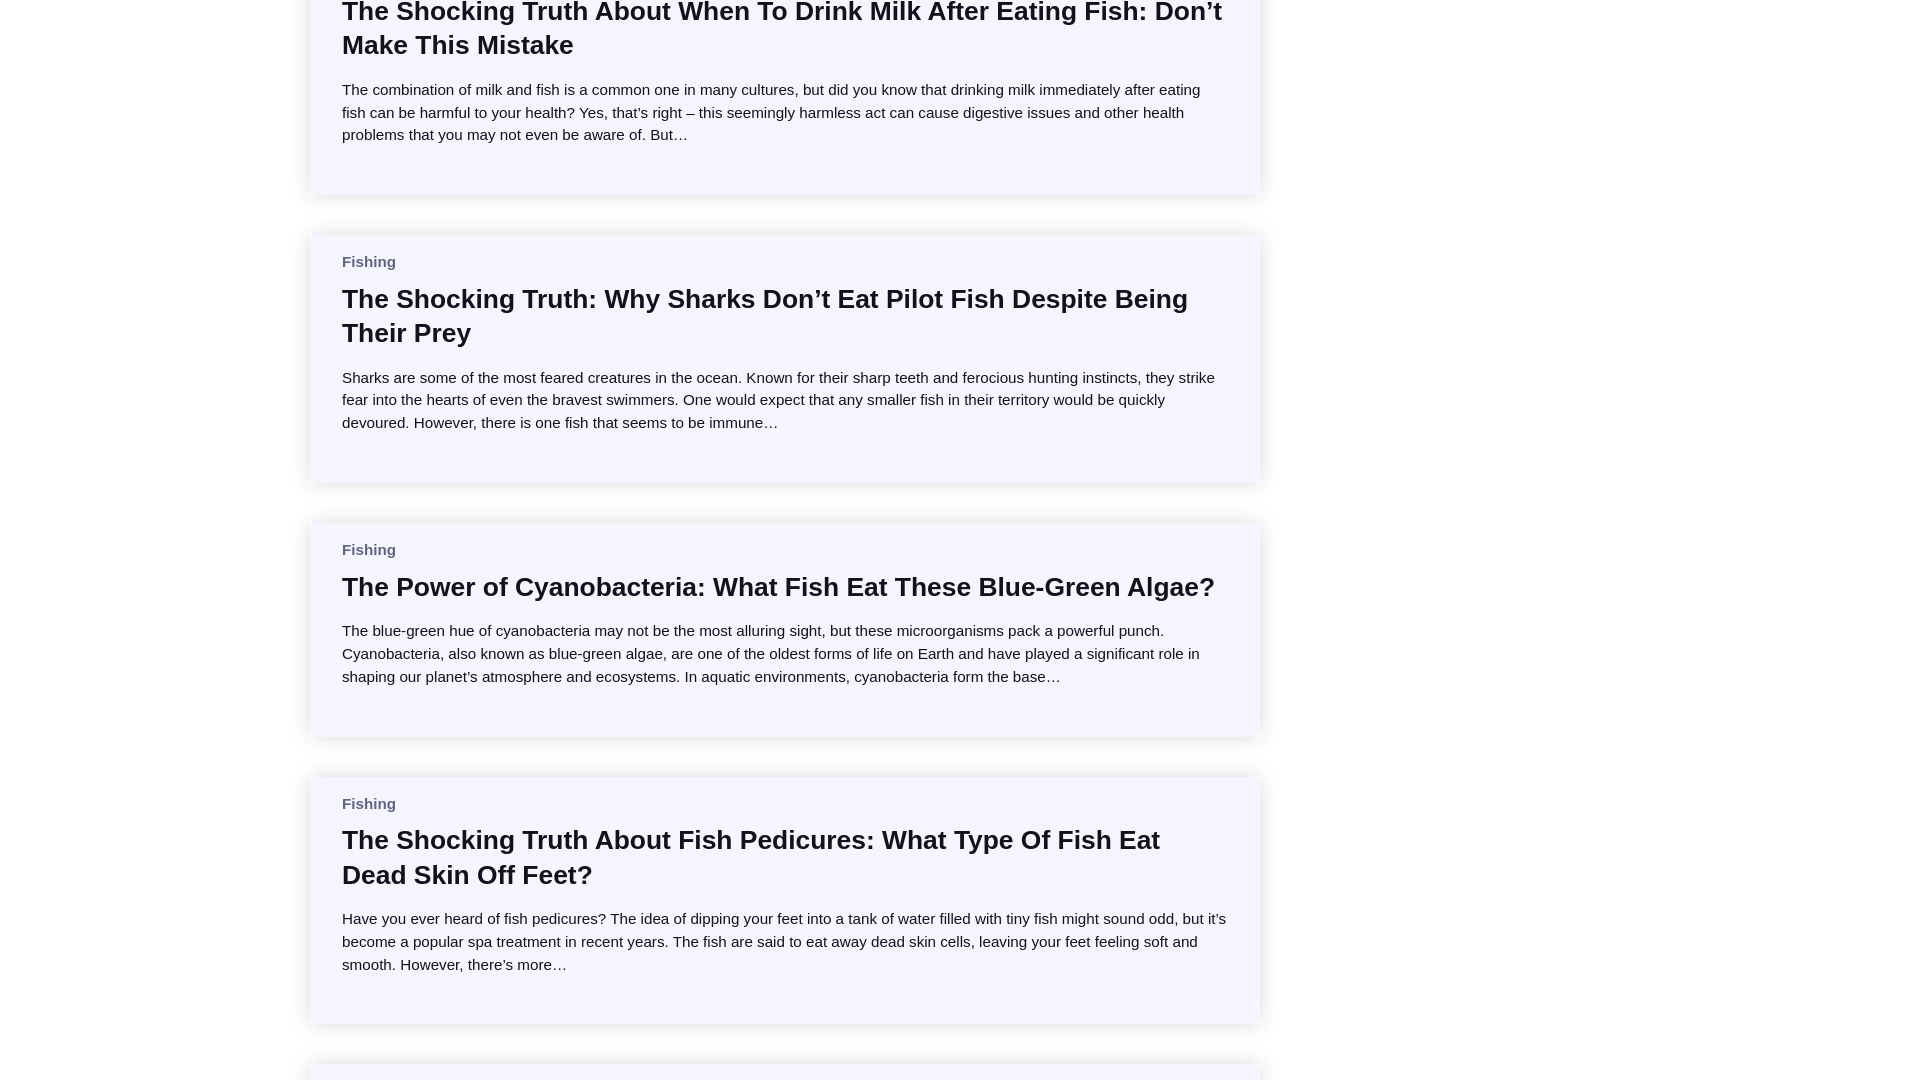 Image resolution: width=1920 pixels, height=1080 pixels. What do you see at coordinates (368, 261) in the screenshot?
I see `Fishing` at bounding box center [368, 261].